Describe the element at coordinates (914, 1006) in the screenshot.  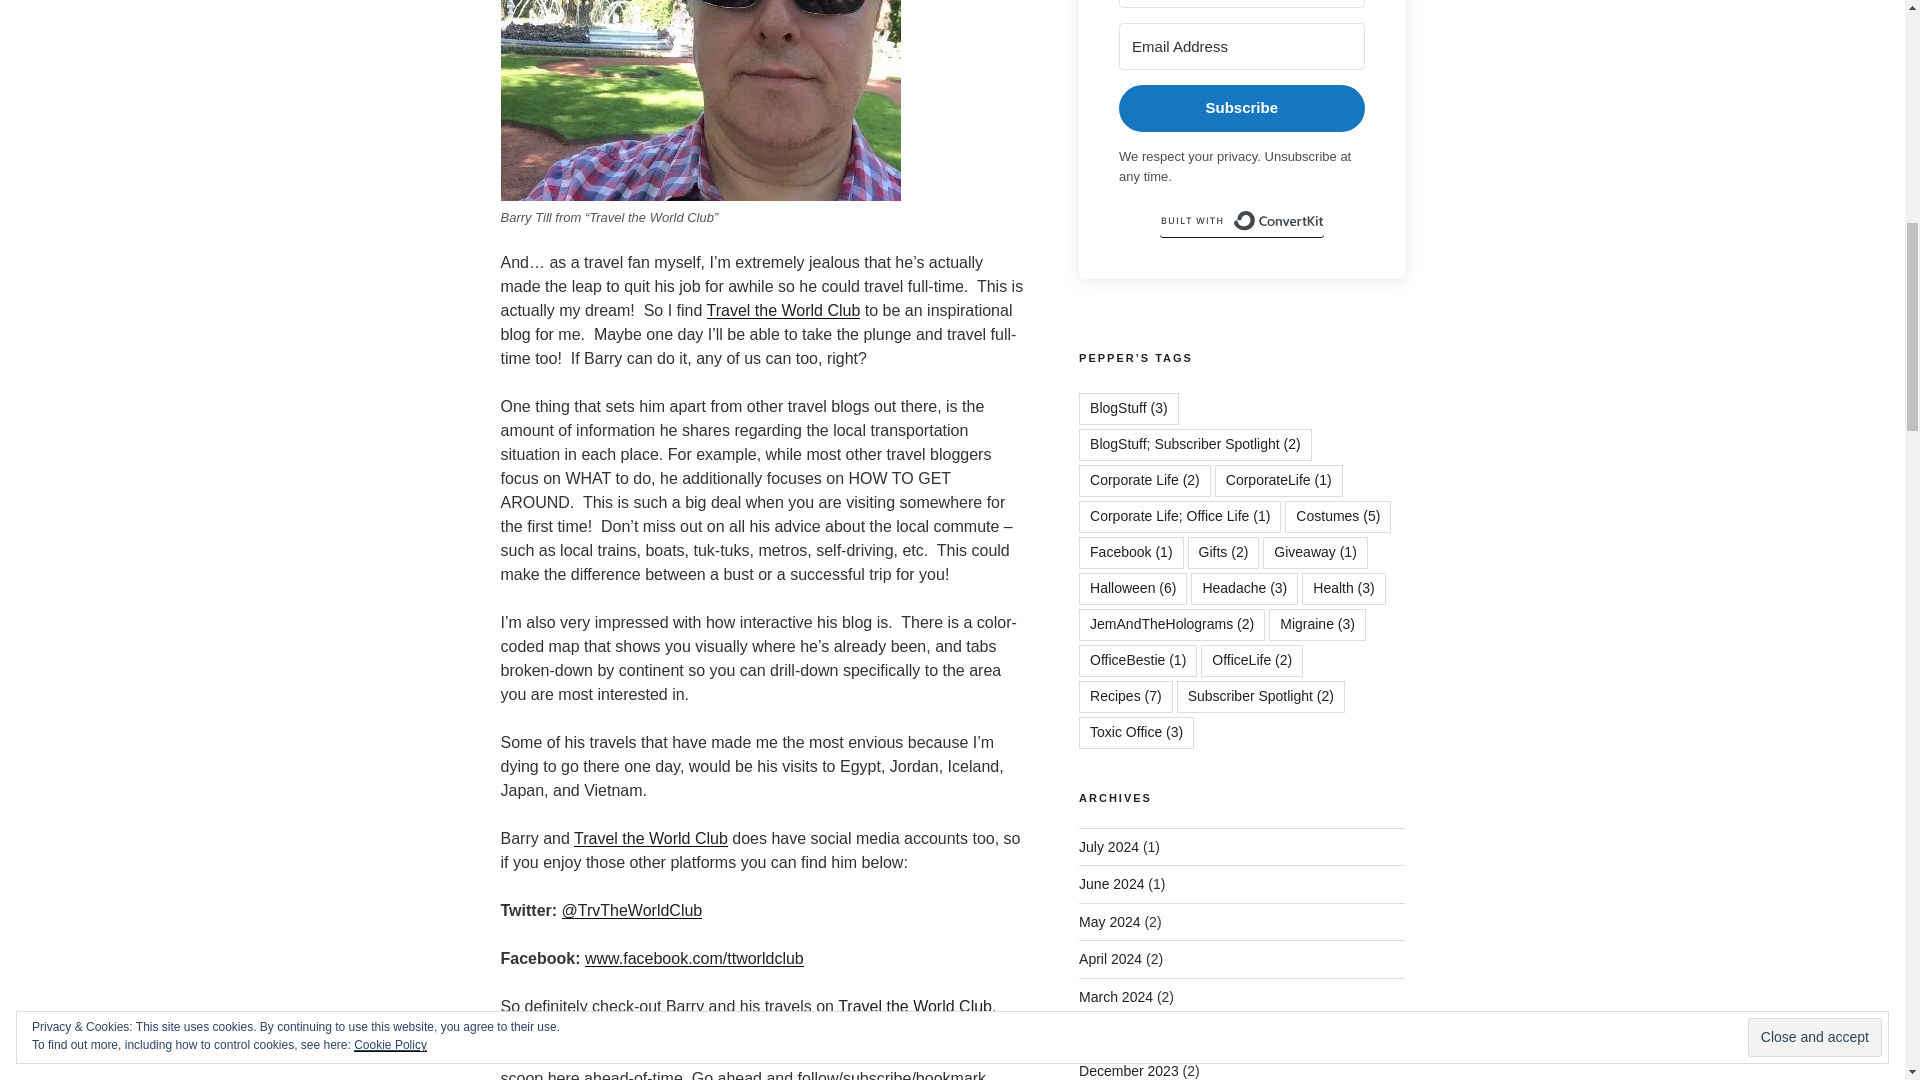
I see `Travel the World Club` at that location.